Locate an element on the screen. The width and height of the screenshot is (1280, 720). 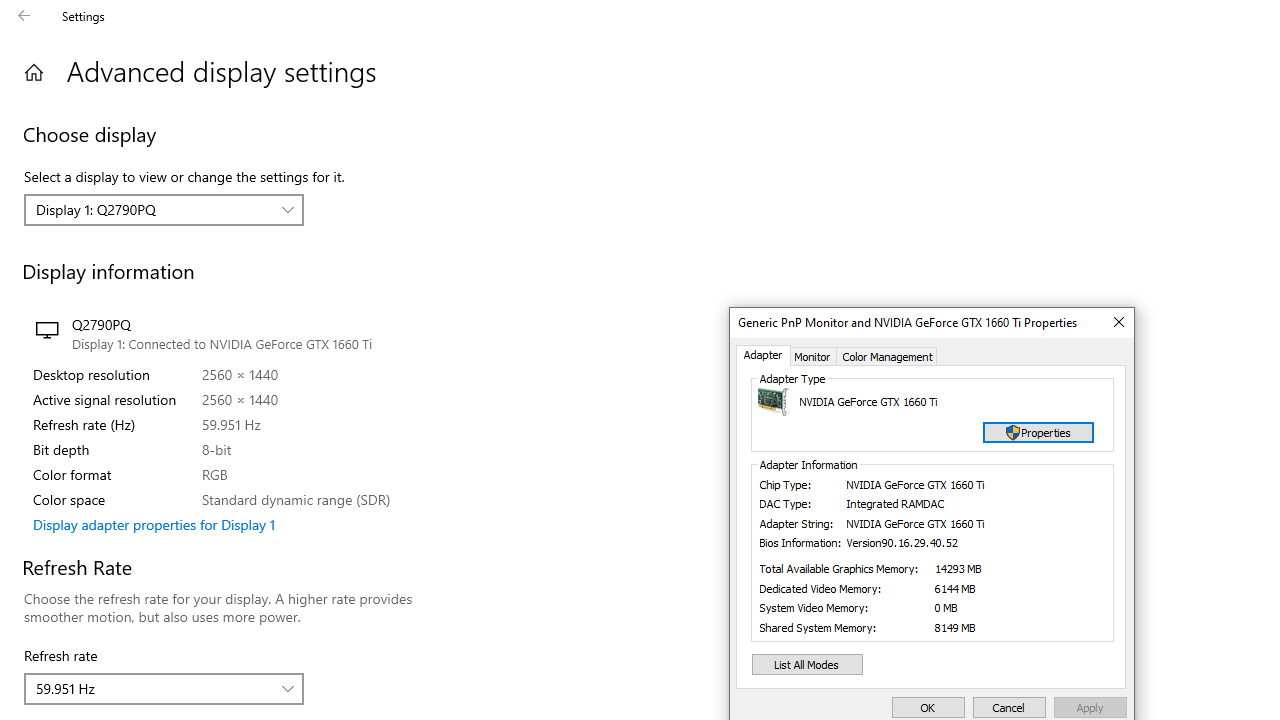
Apply is located at coordinates (1090, 708).